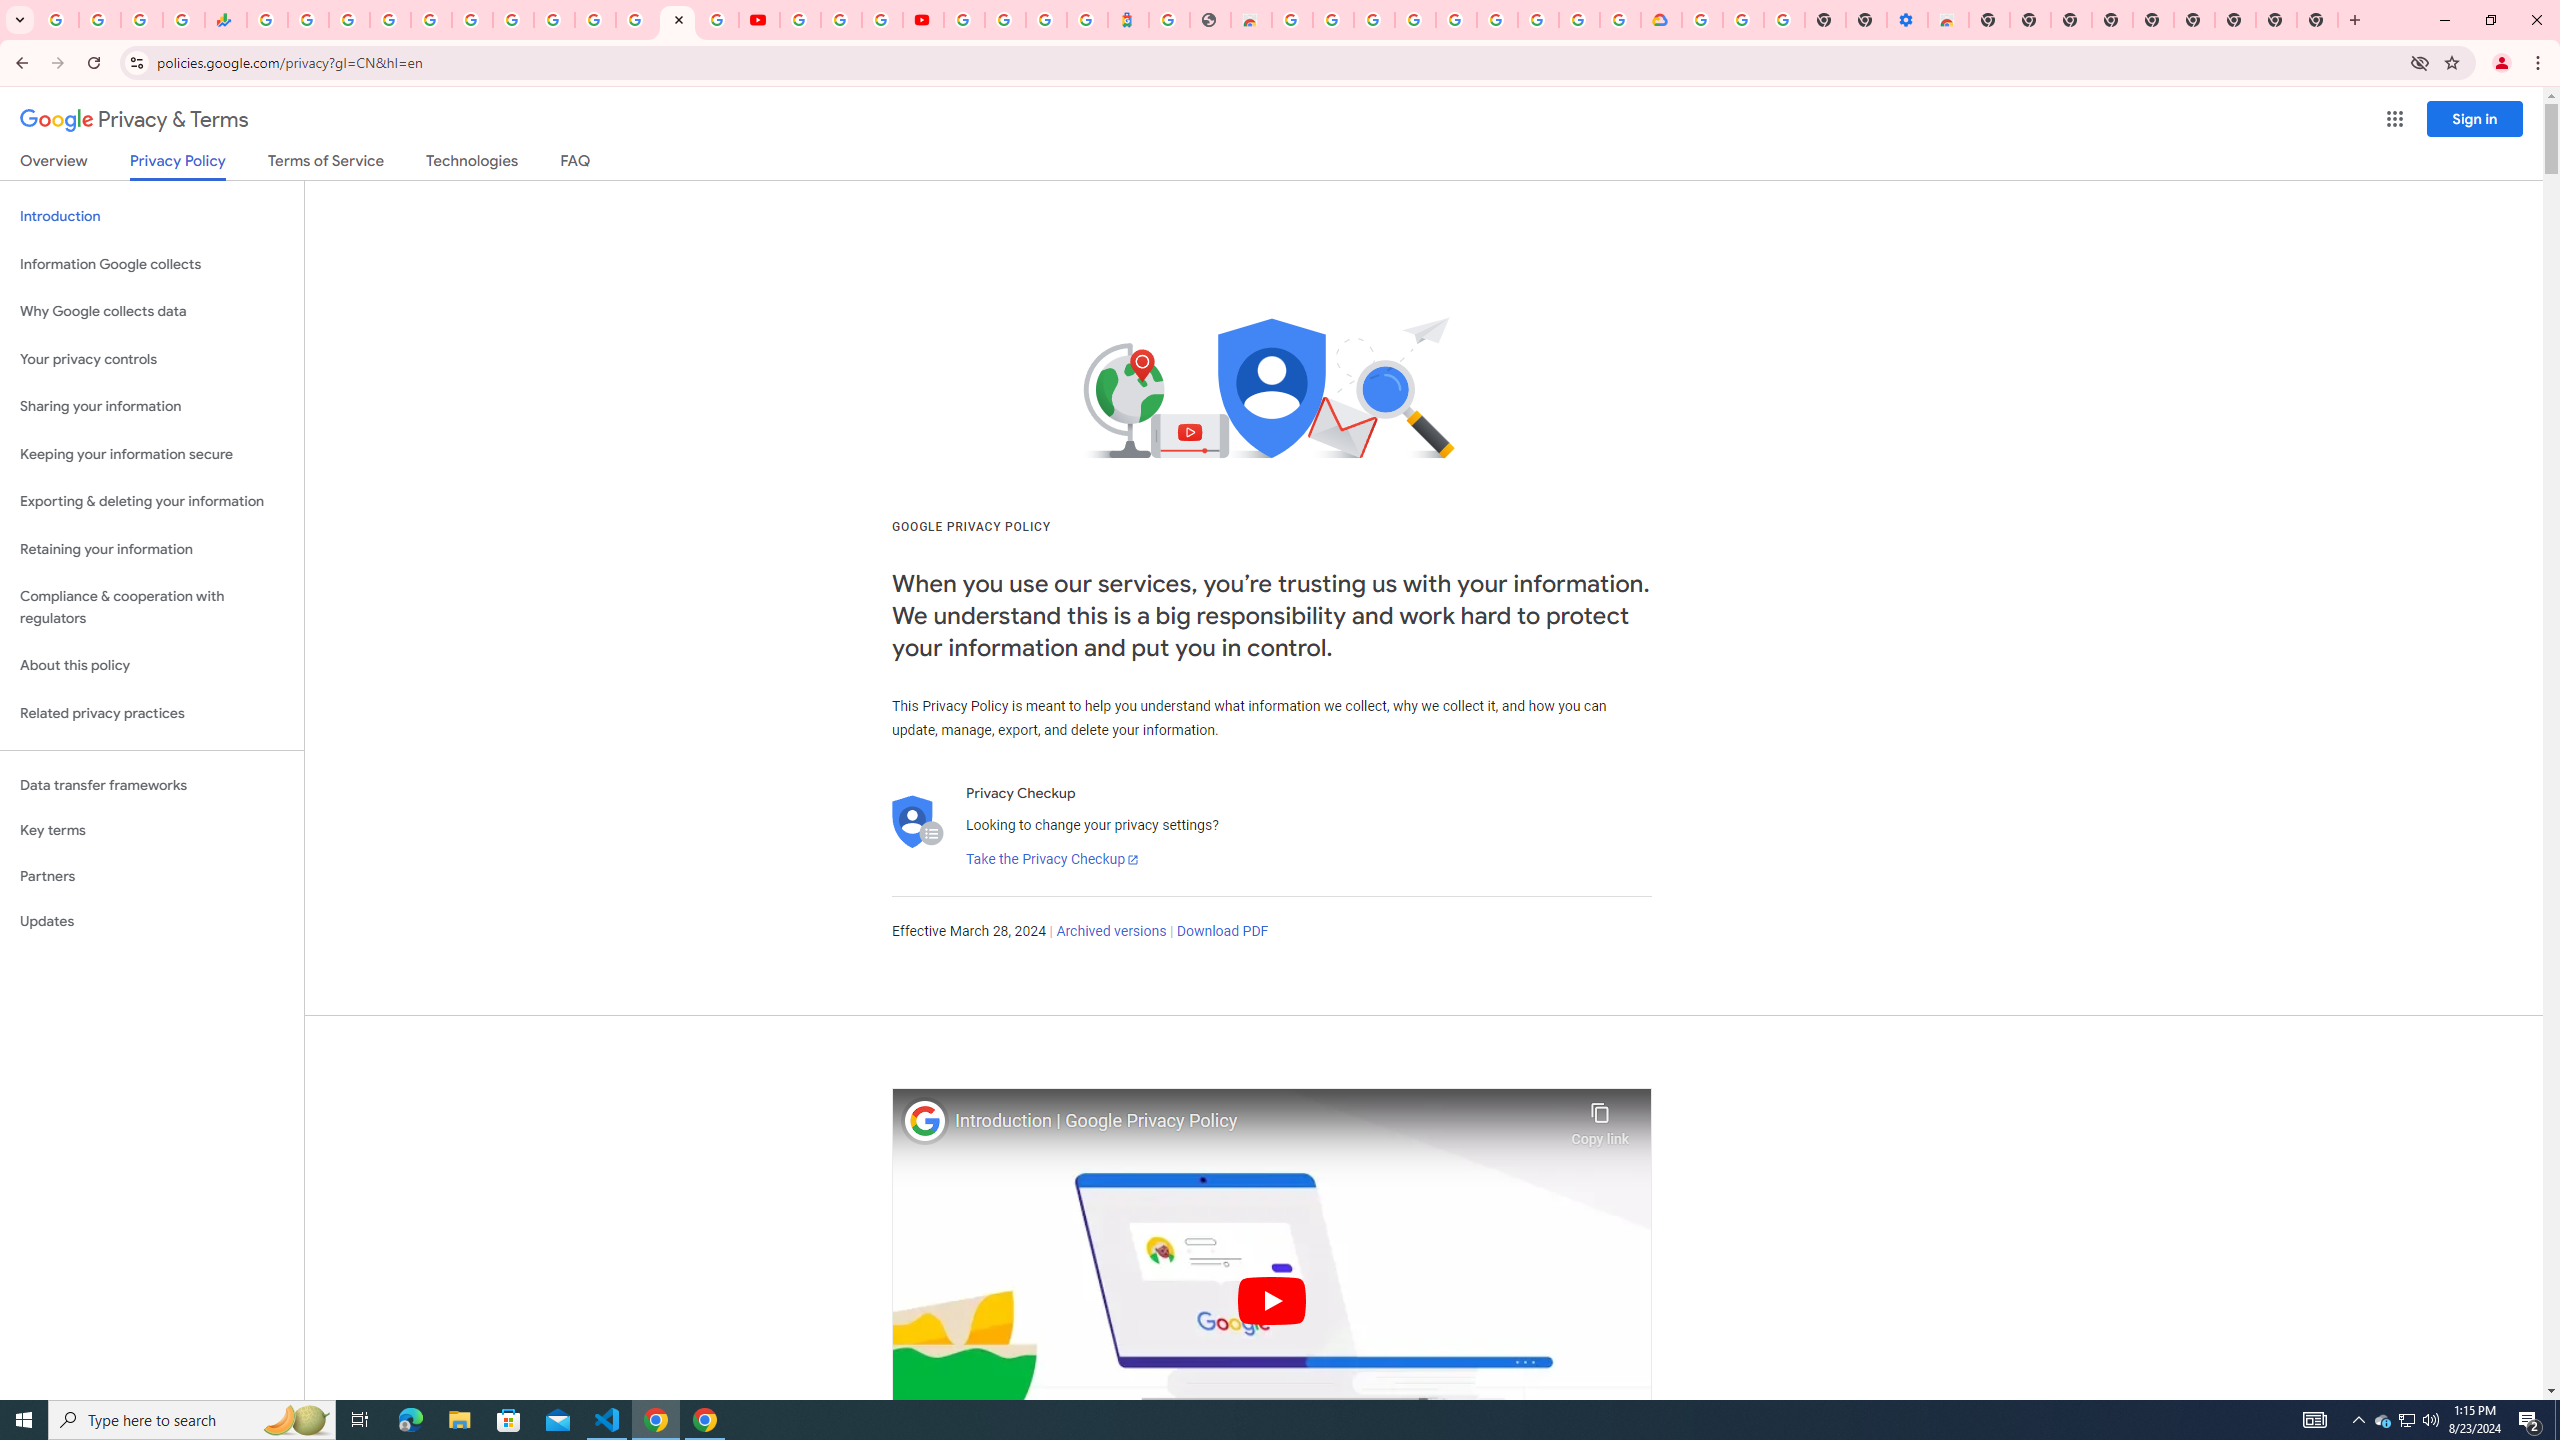 This screenshot has width=2560, height=1440. Describe the element at coordinates (882, 20) in the screenshot. I see `Create your Google Account` at that location.